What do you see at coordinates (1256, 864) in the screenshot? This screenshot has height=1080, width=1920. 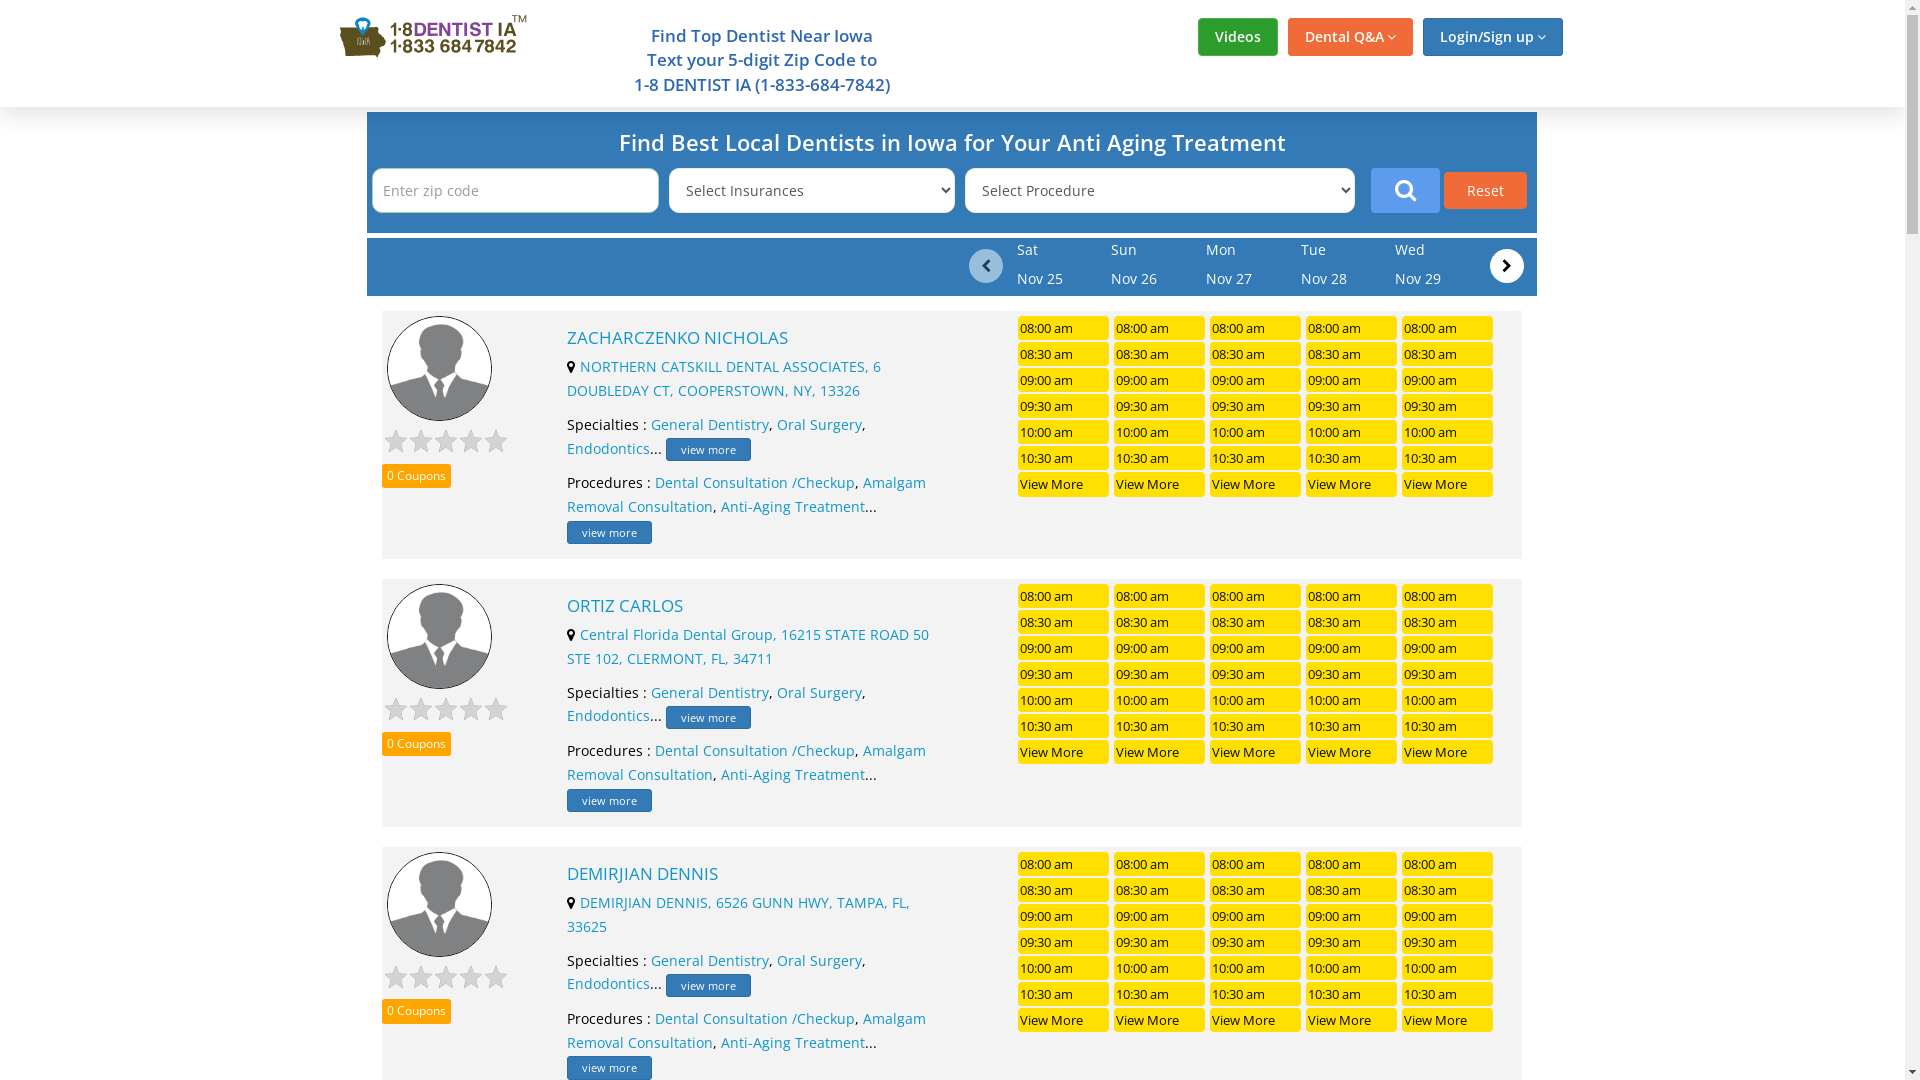 I see `08:00 am` at bounding box center [1256, 864].